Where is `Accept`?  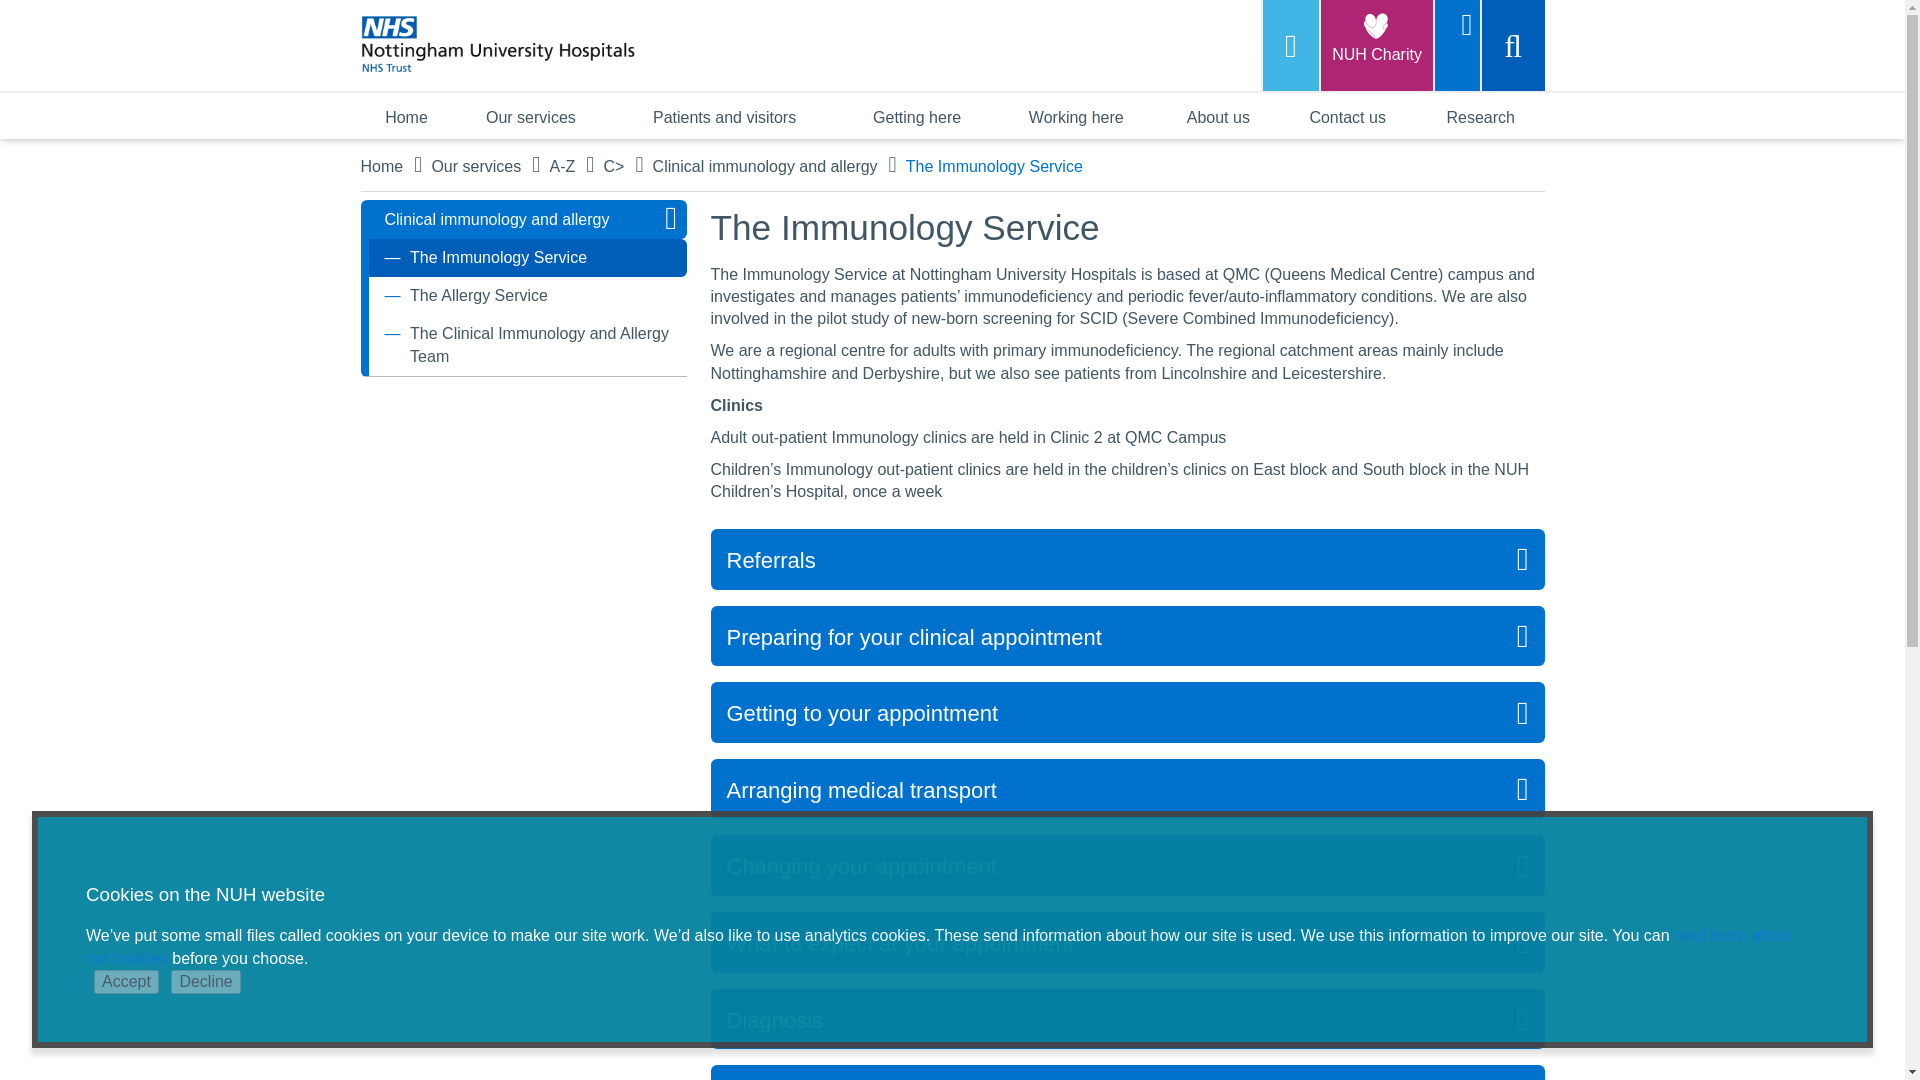 Accept is located at coordinates (126, 981).